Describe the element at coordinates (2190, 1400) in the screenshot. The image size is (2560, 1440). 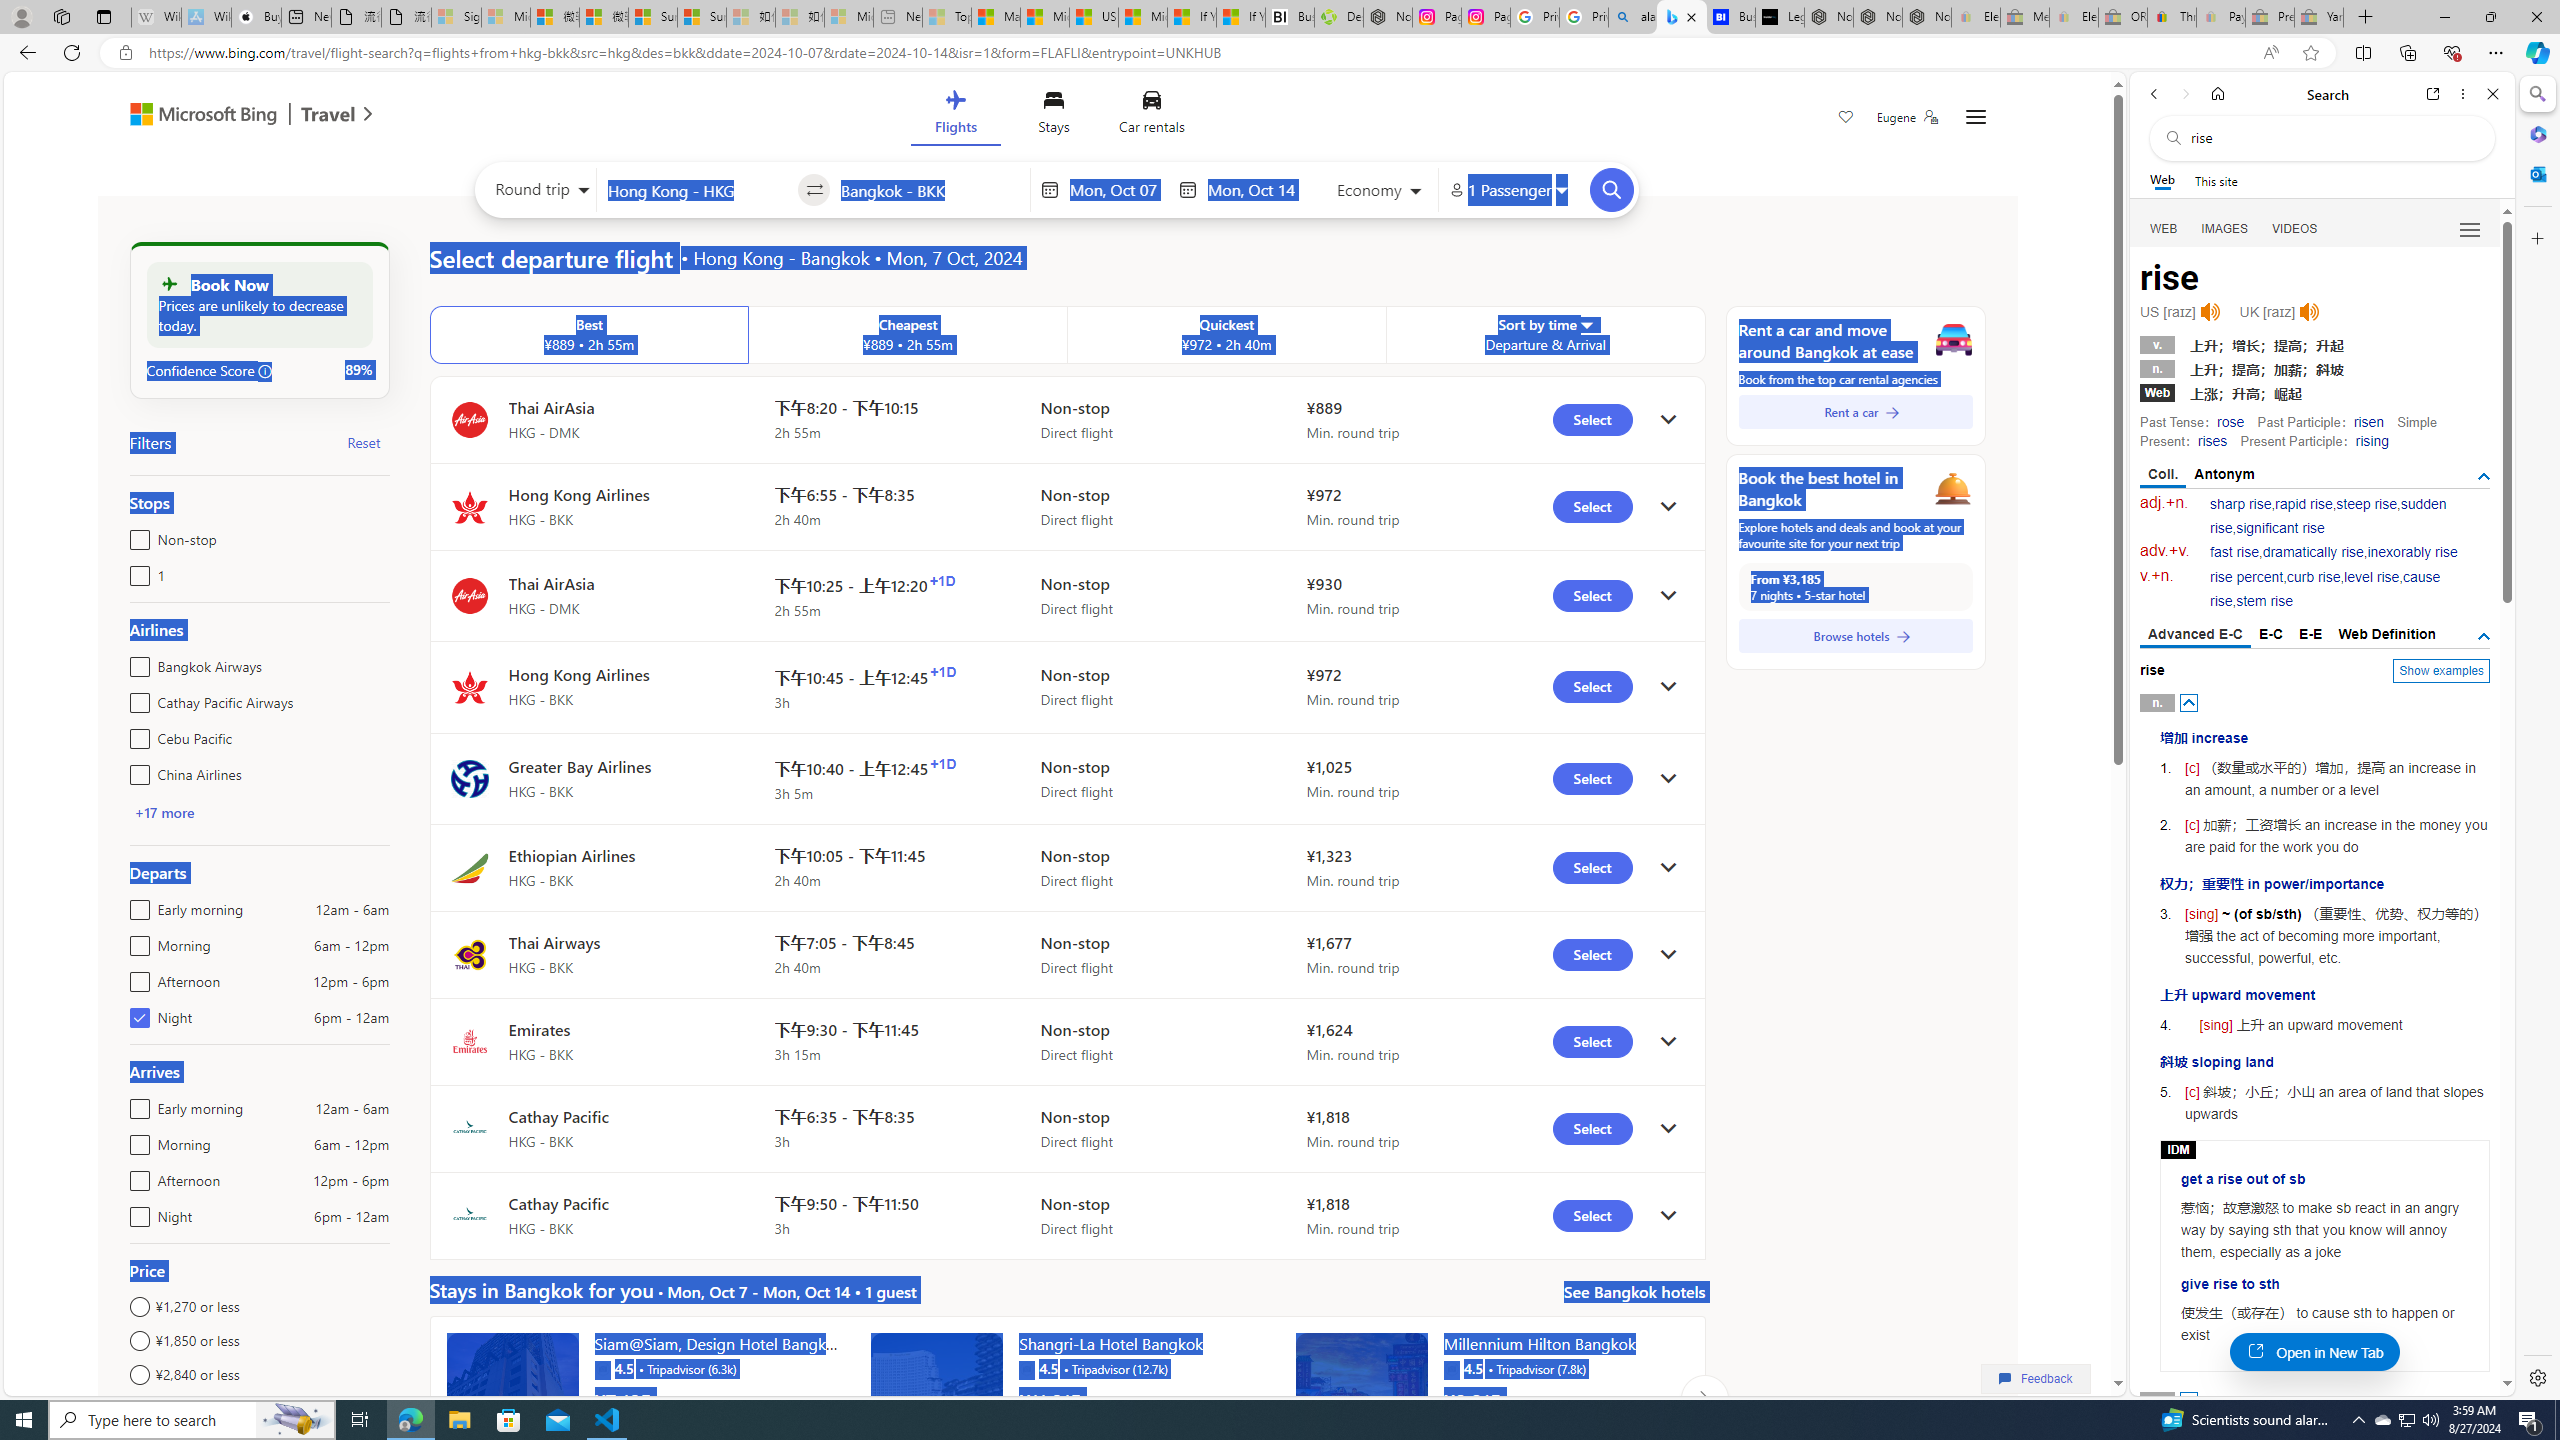
I see `AutomationID: posbtn_1` at that location.